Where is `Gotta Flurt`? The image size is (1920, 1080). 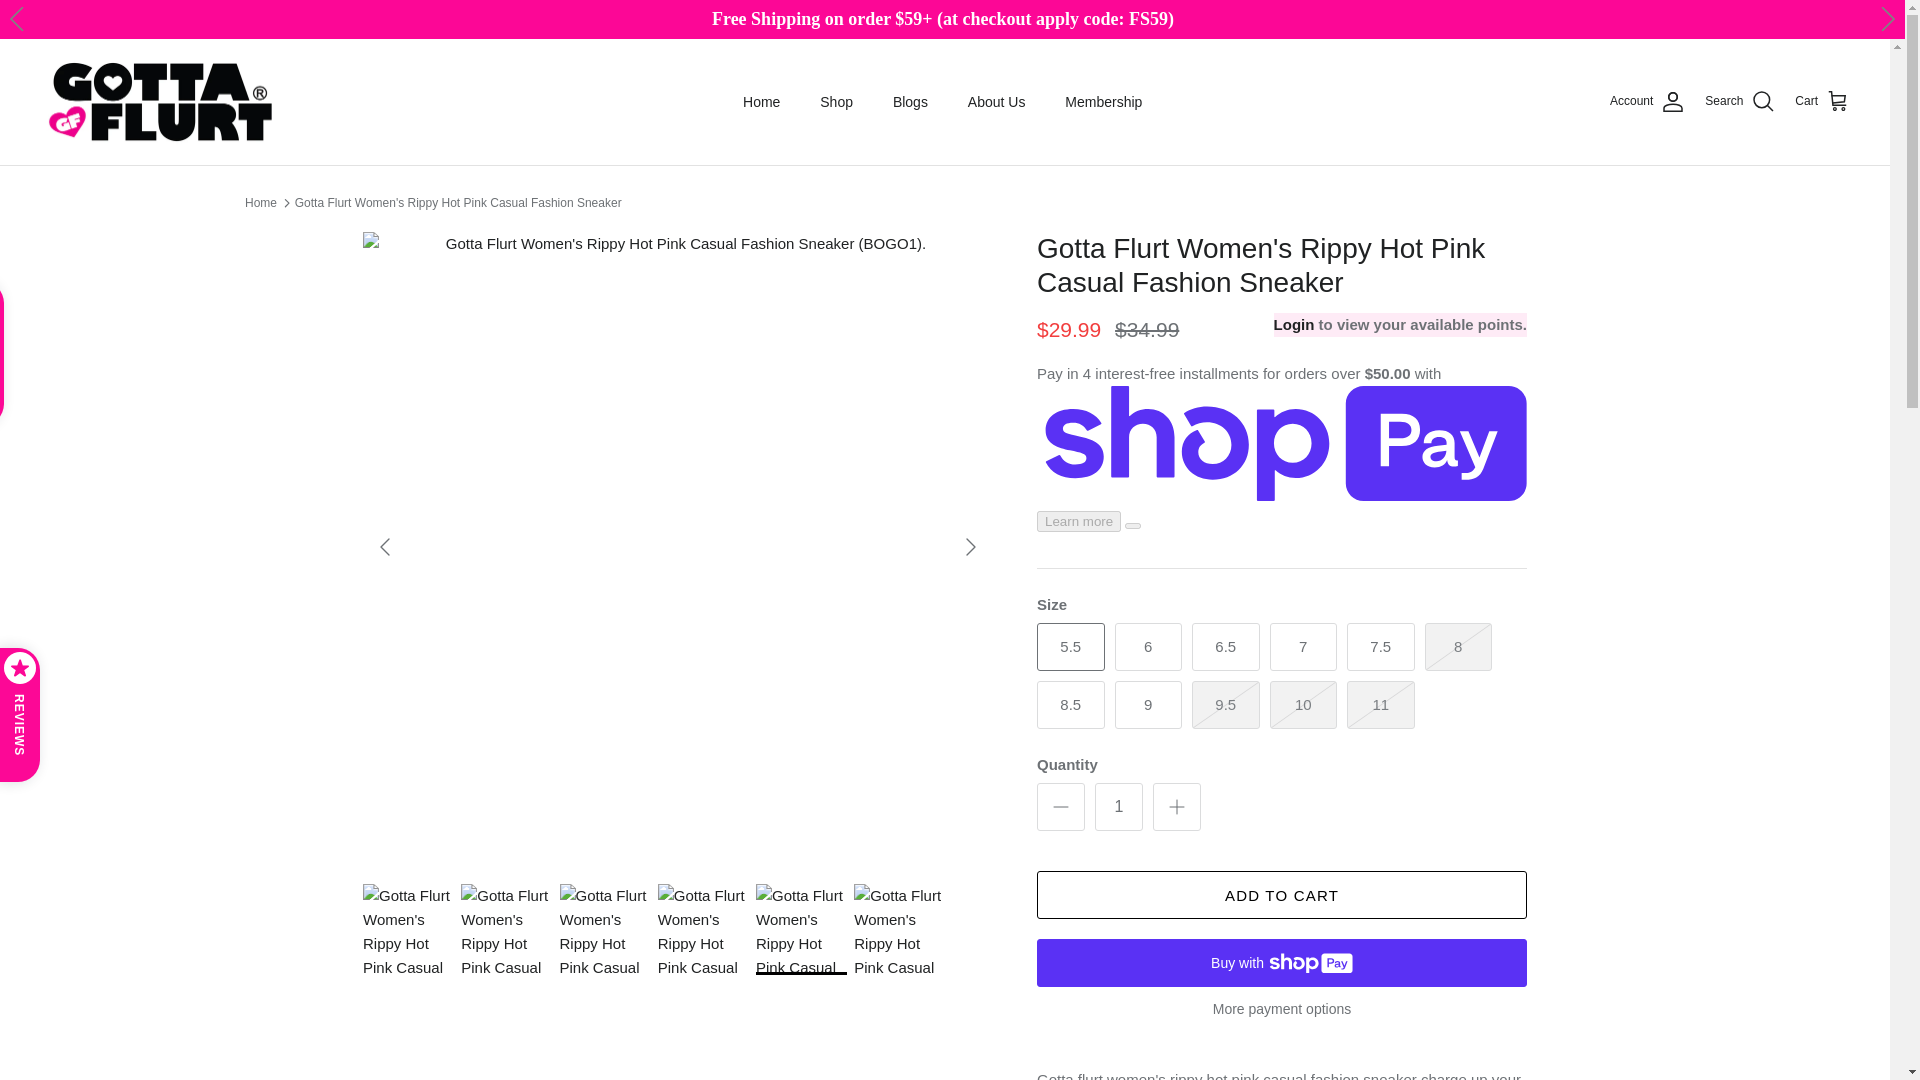 Gotta Flurt is located at coordinates (162, 102).